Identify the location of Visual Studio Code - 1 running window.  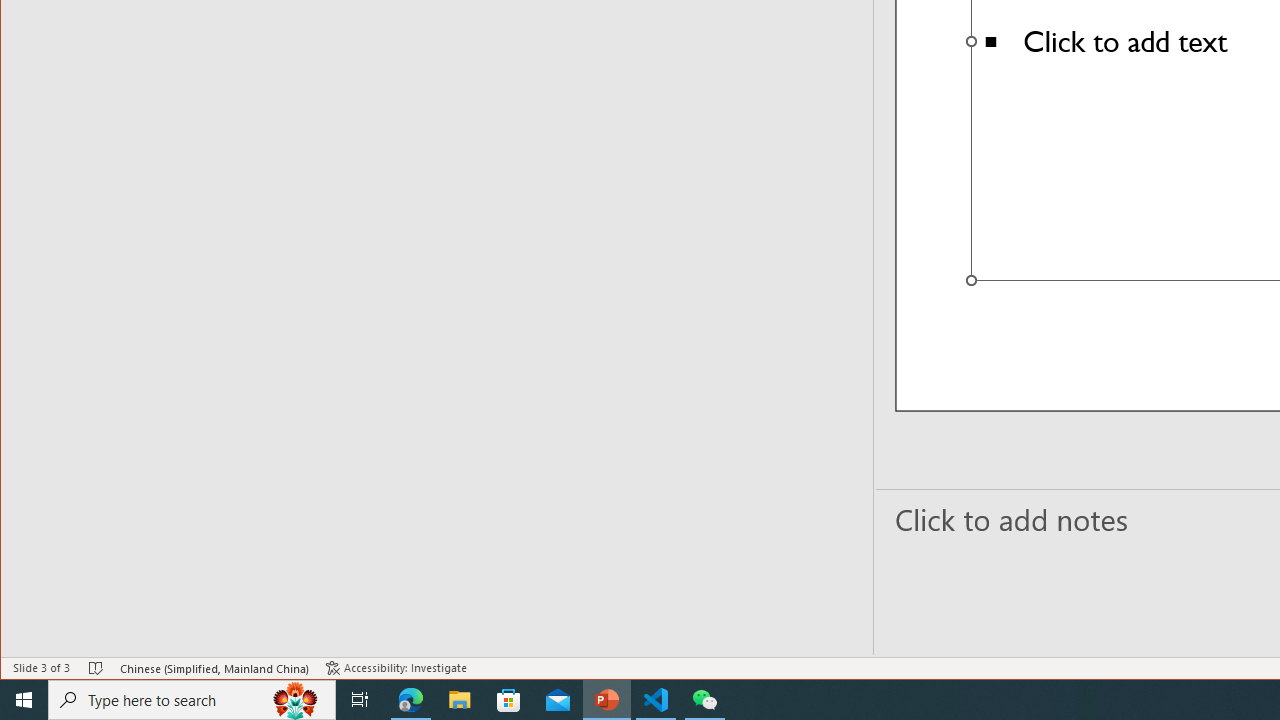
(656, 700).